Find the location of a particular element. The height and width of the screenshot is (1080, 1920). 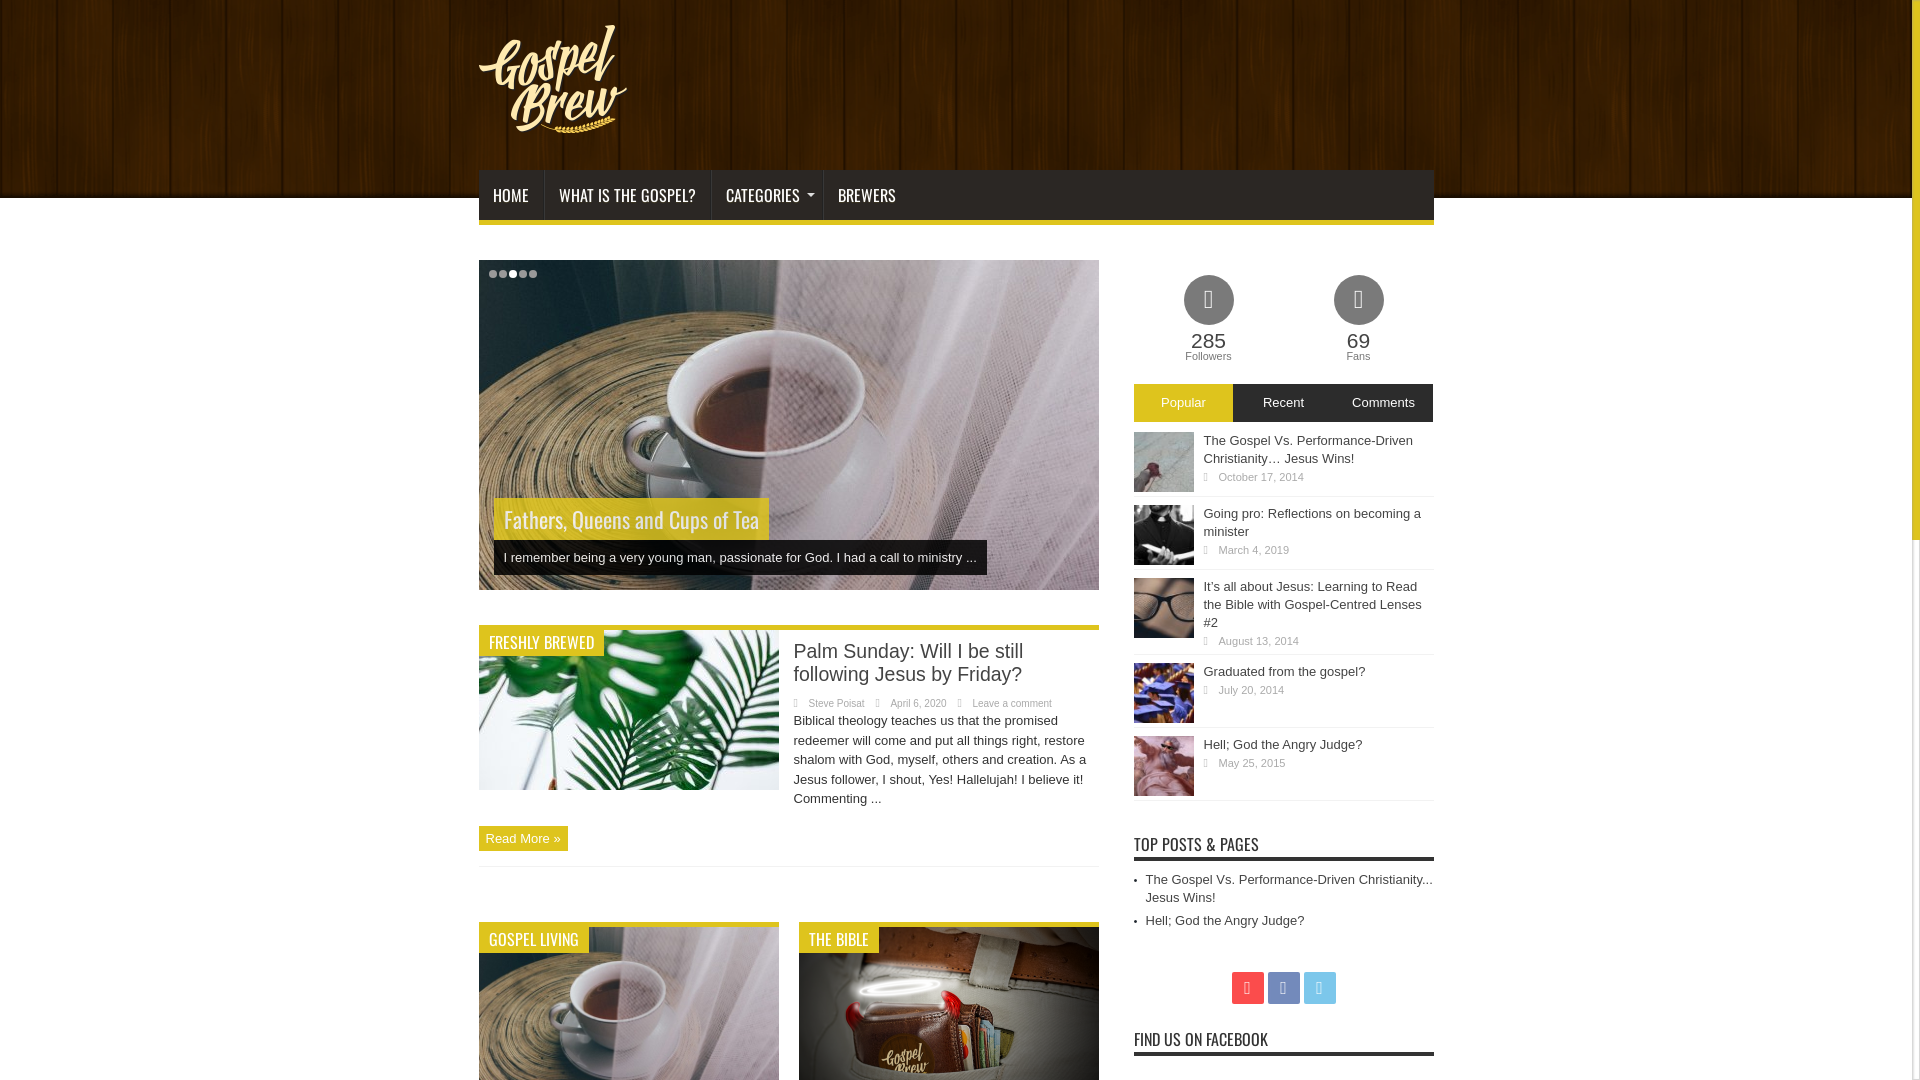

Permalink to Going pro: Reflections on becoming a minister is located at coordinates (1164, 560).